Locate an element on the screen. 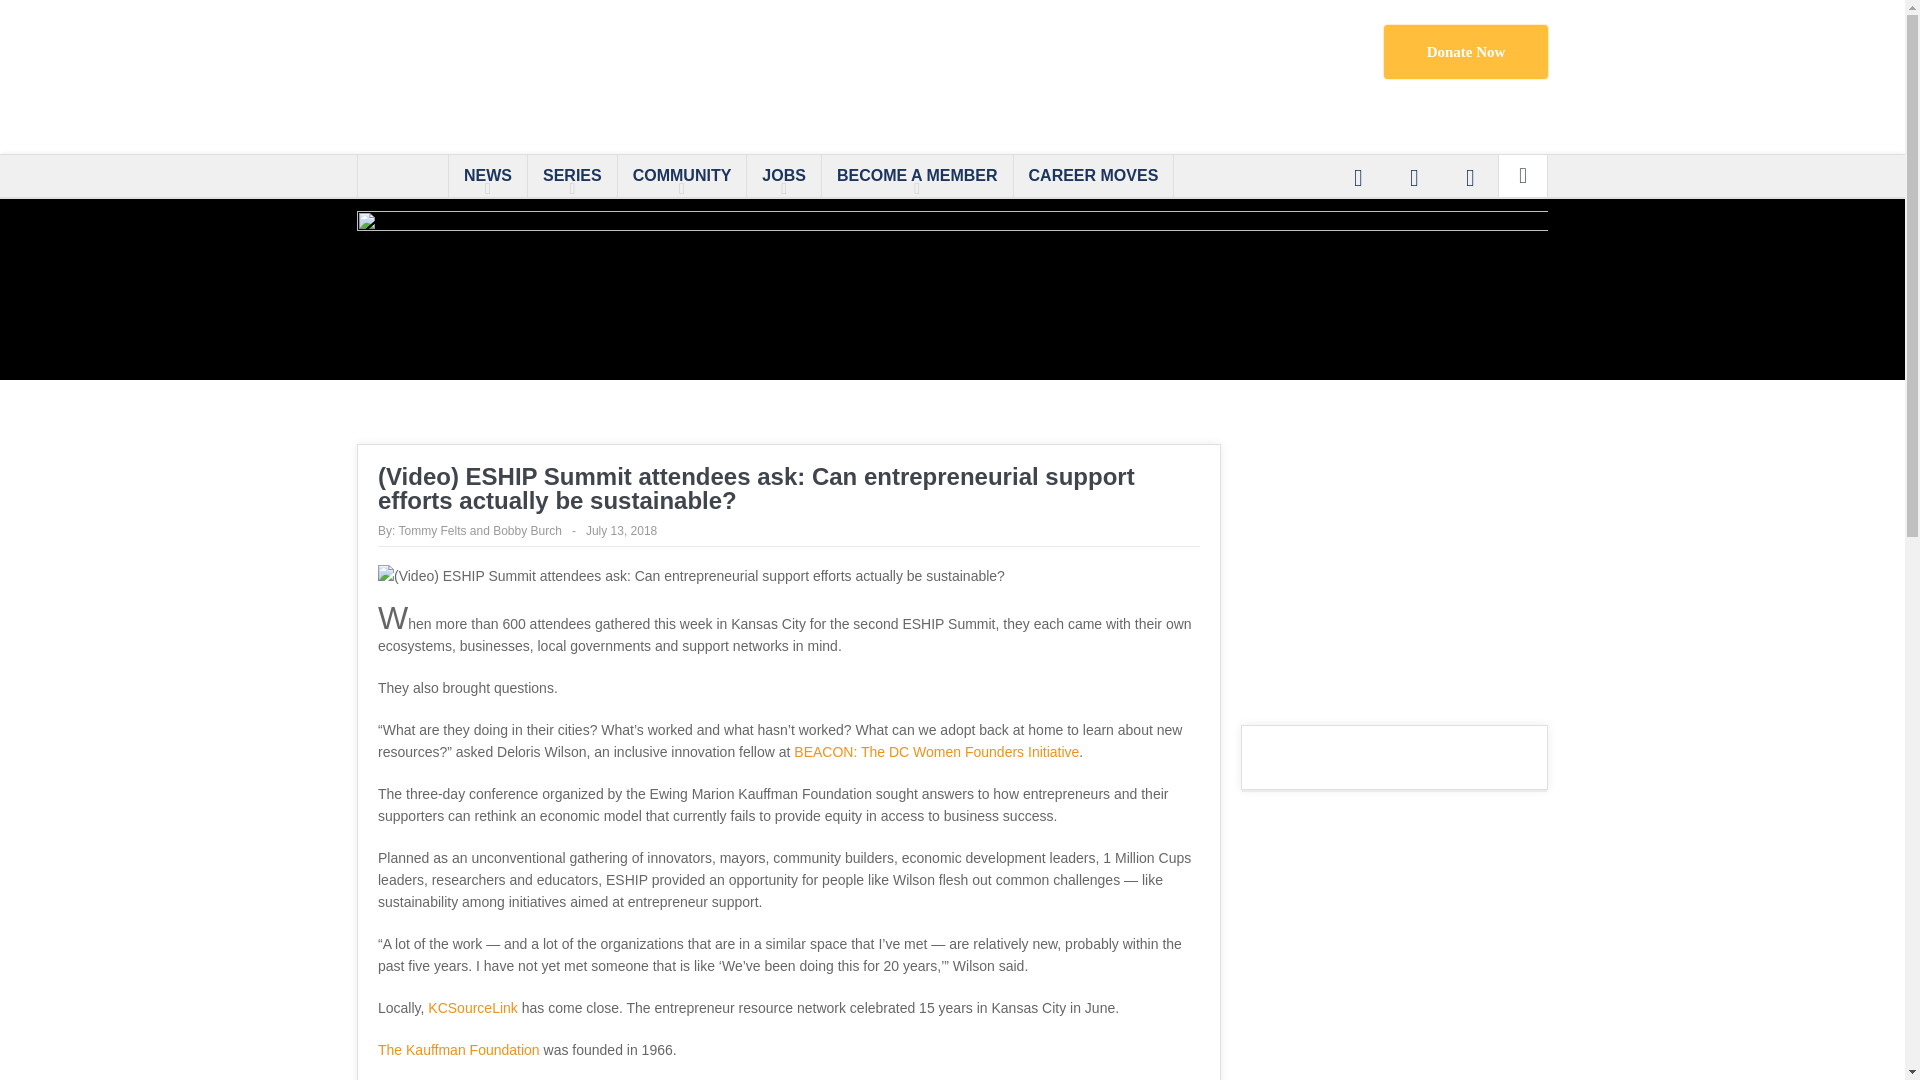 Image resolution: width=1920 pixels, height=1080 pixels. NEWS is located at coordinates (488, 176).